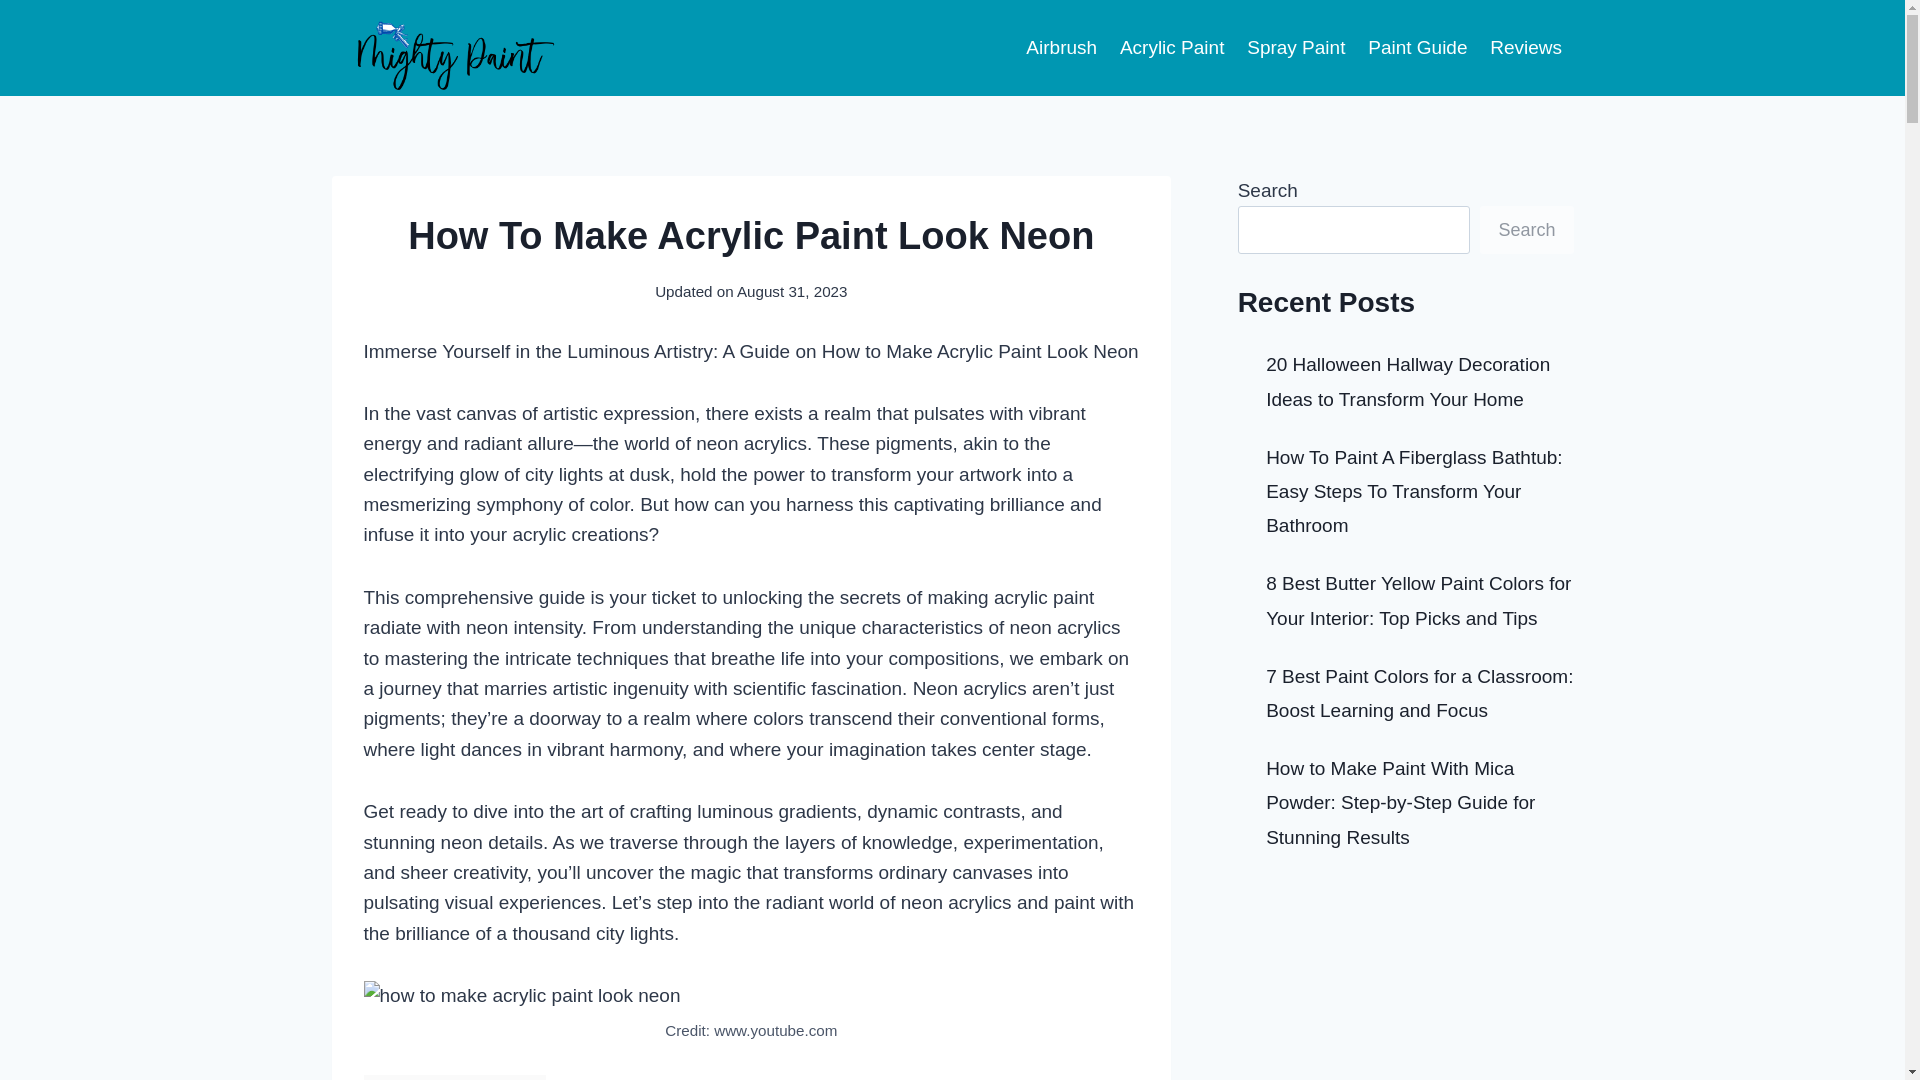 The width and height of the screenshot is (1920, 1080). Describe the element at coordinates (1296, 47) in the screenshot. I see `Spray Paint` at that location.